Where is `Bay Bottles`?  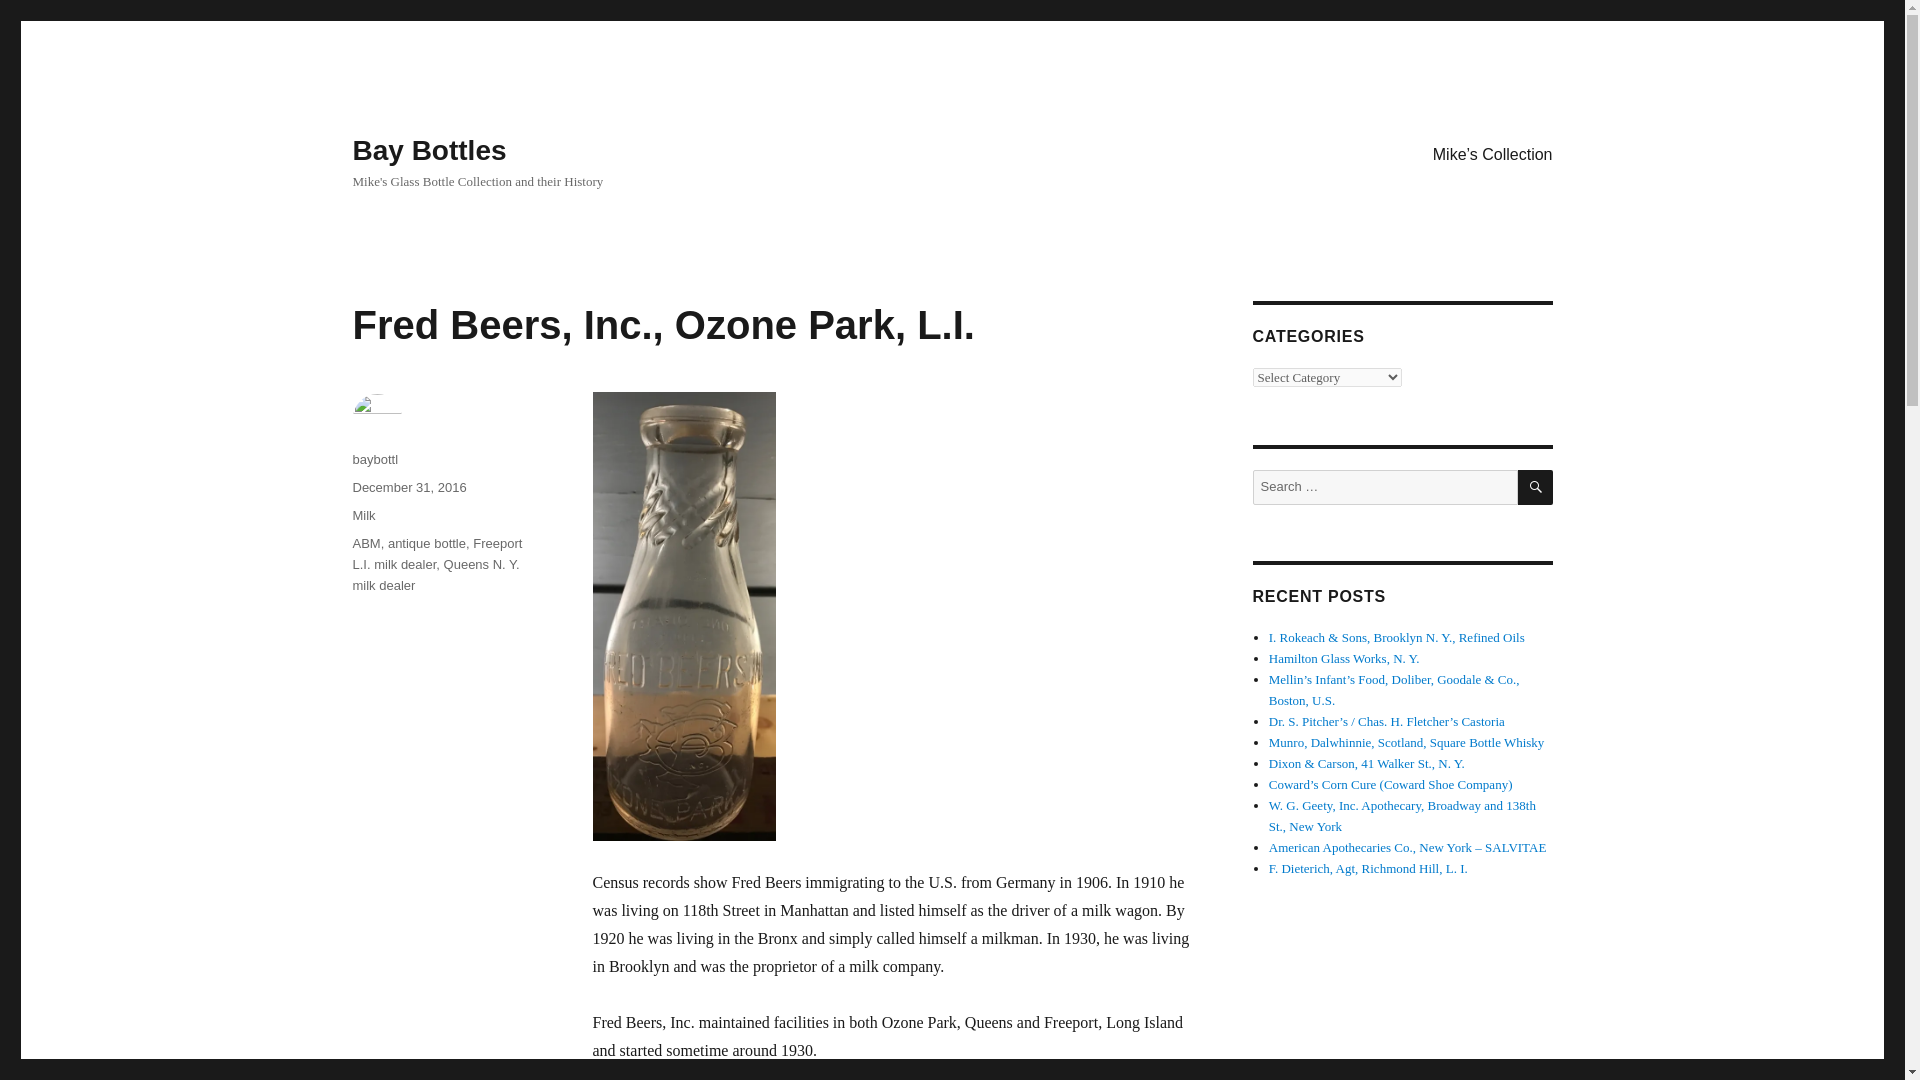 Bay Bottles is located at coordinates (428, 150).